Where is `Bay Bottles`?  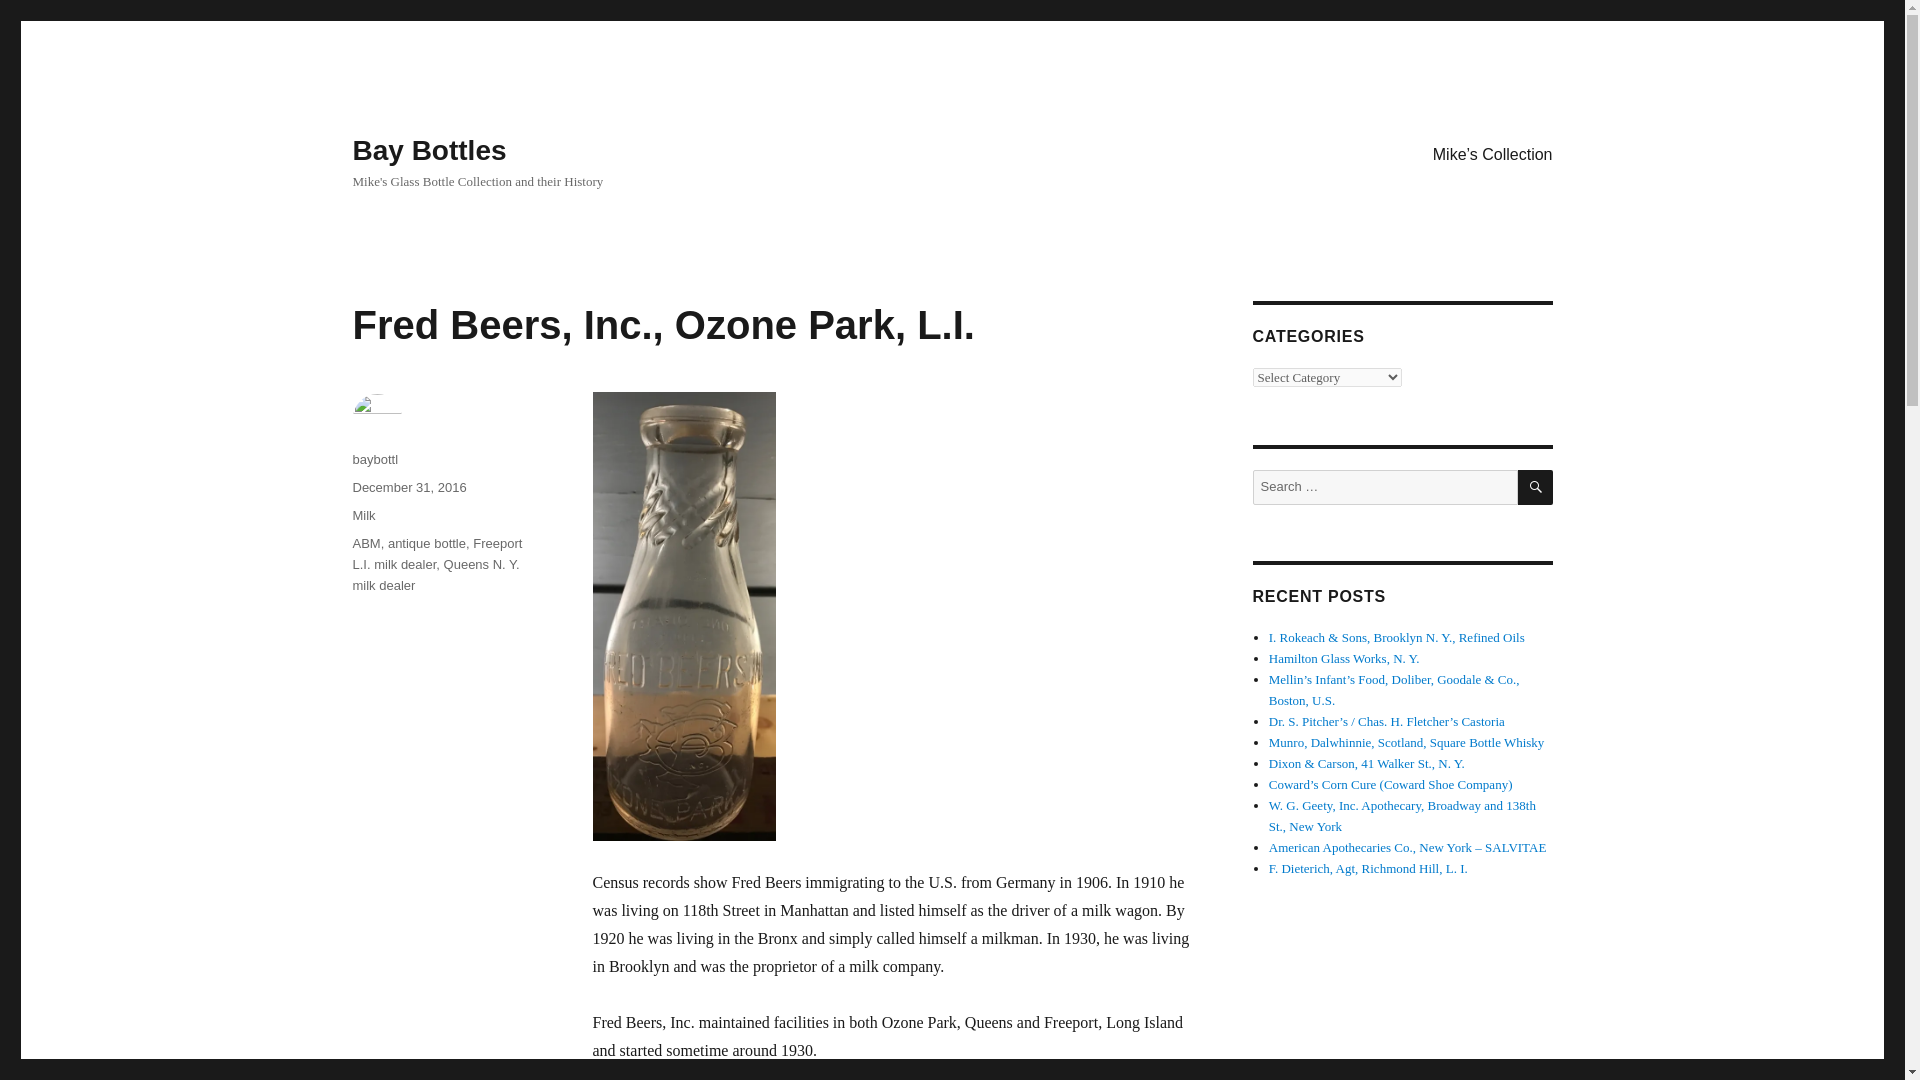 Bay Bottles is located at coordinates (428, 150).